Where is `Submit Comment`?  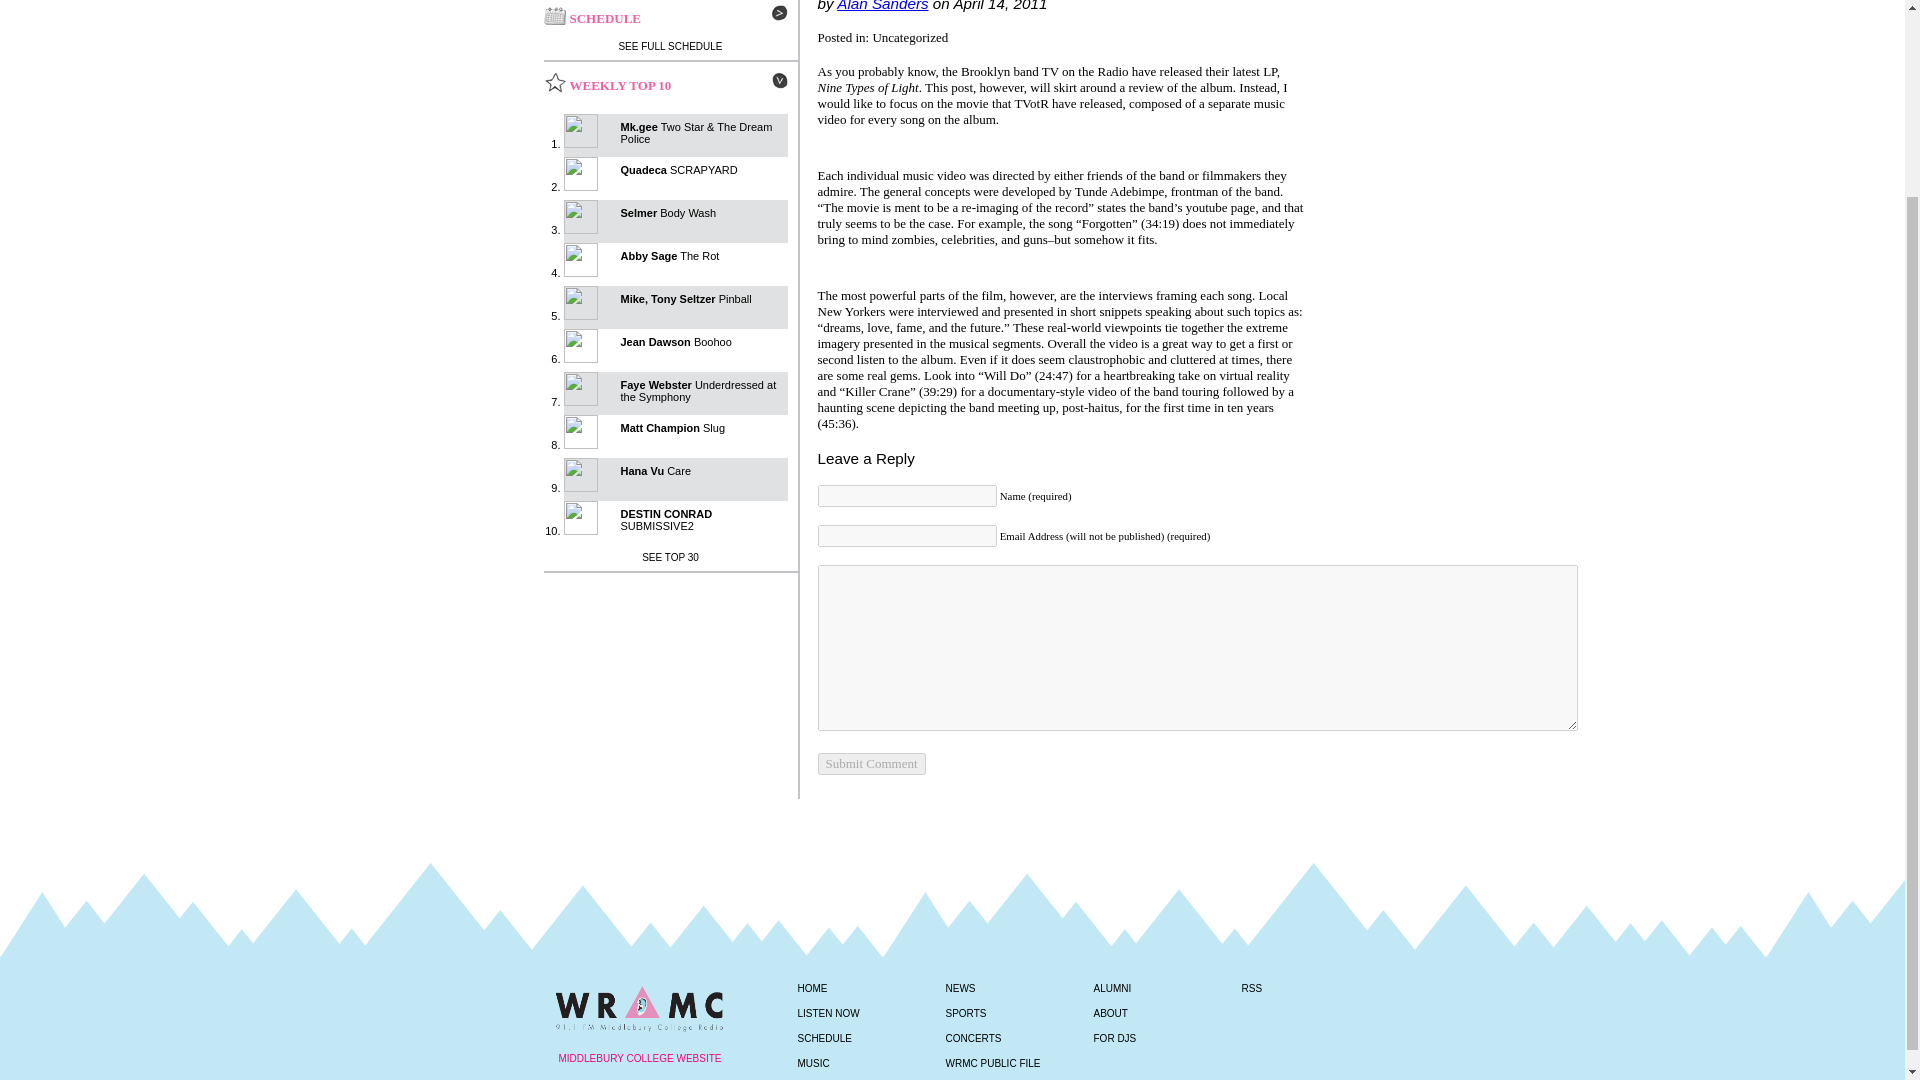
Submit Comment is located at coordinates (871, 764).